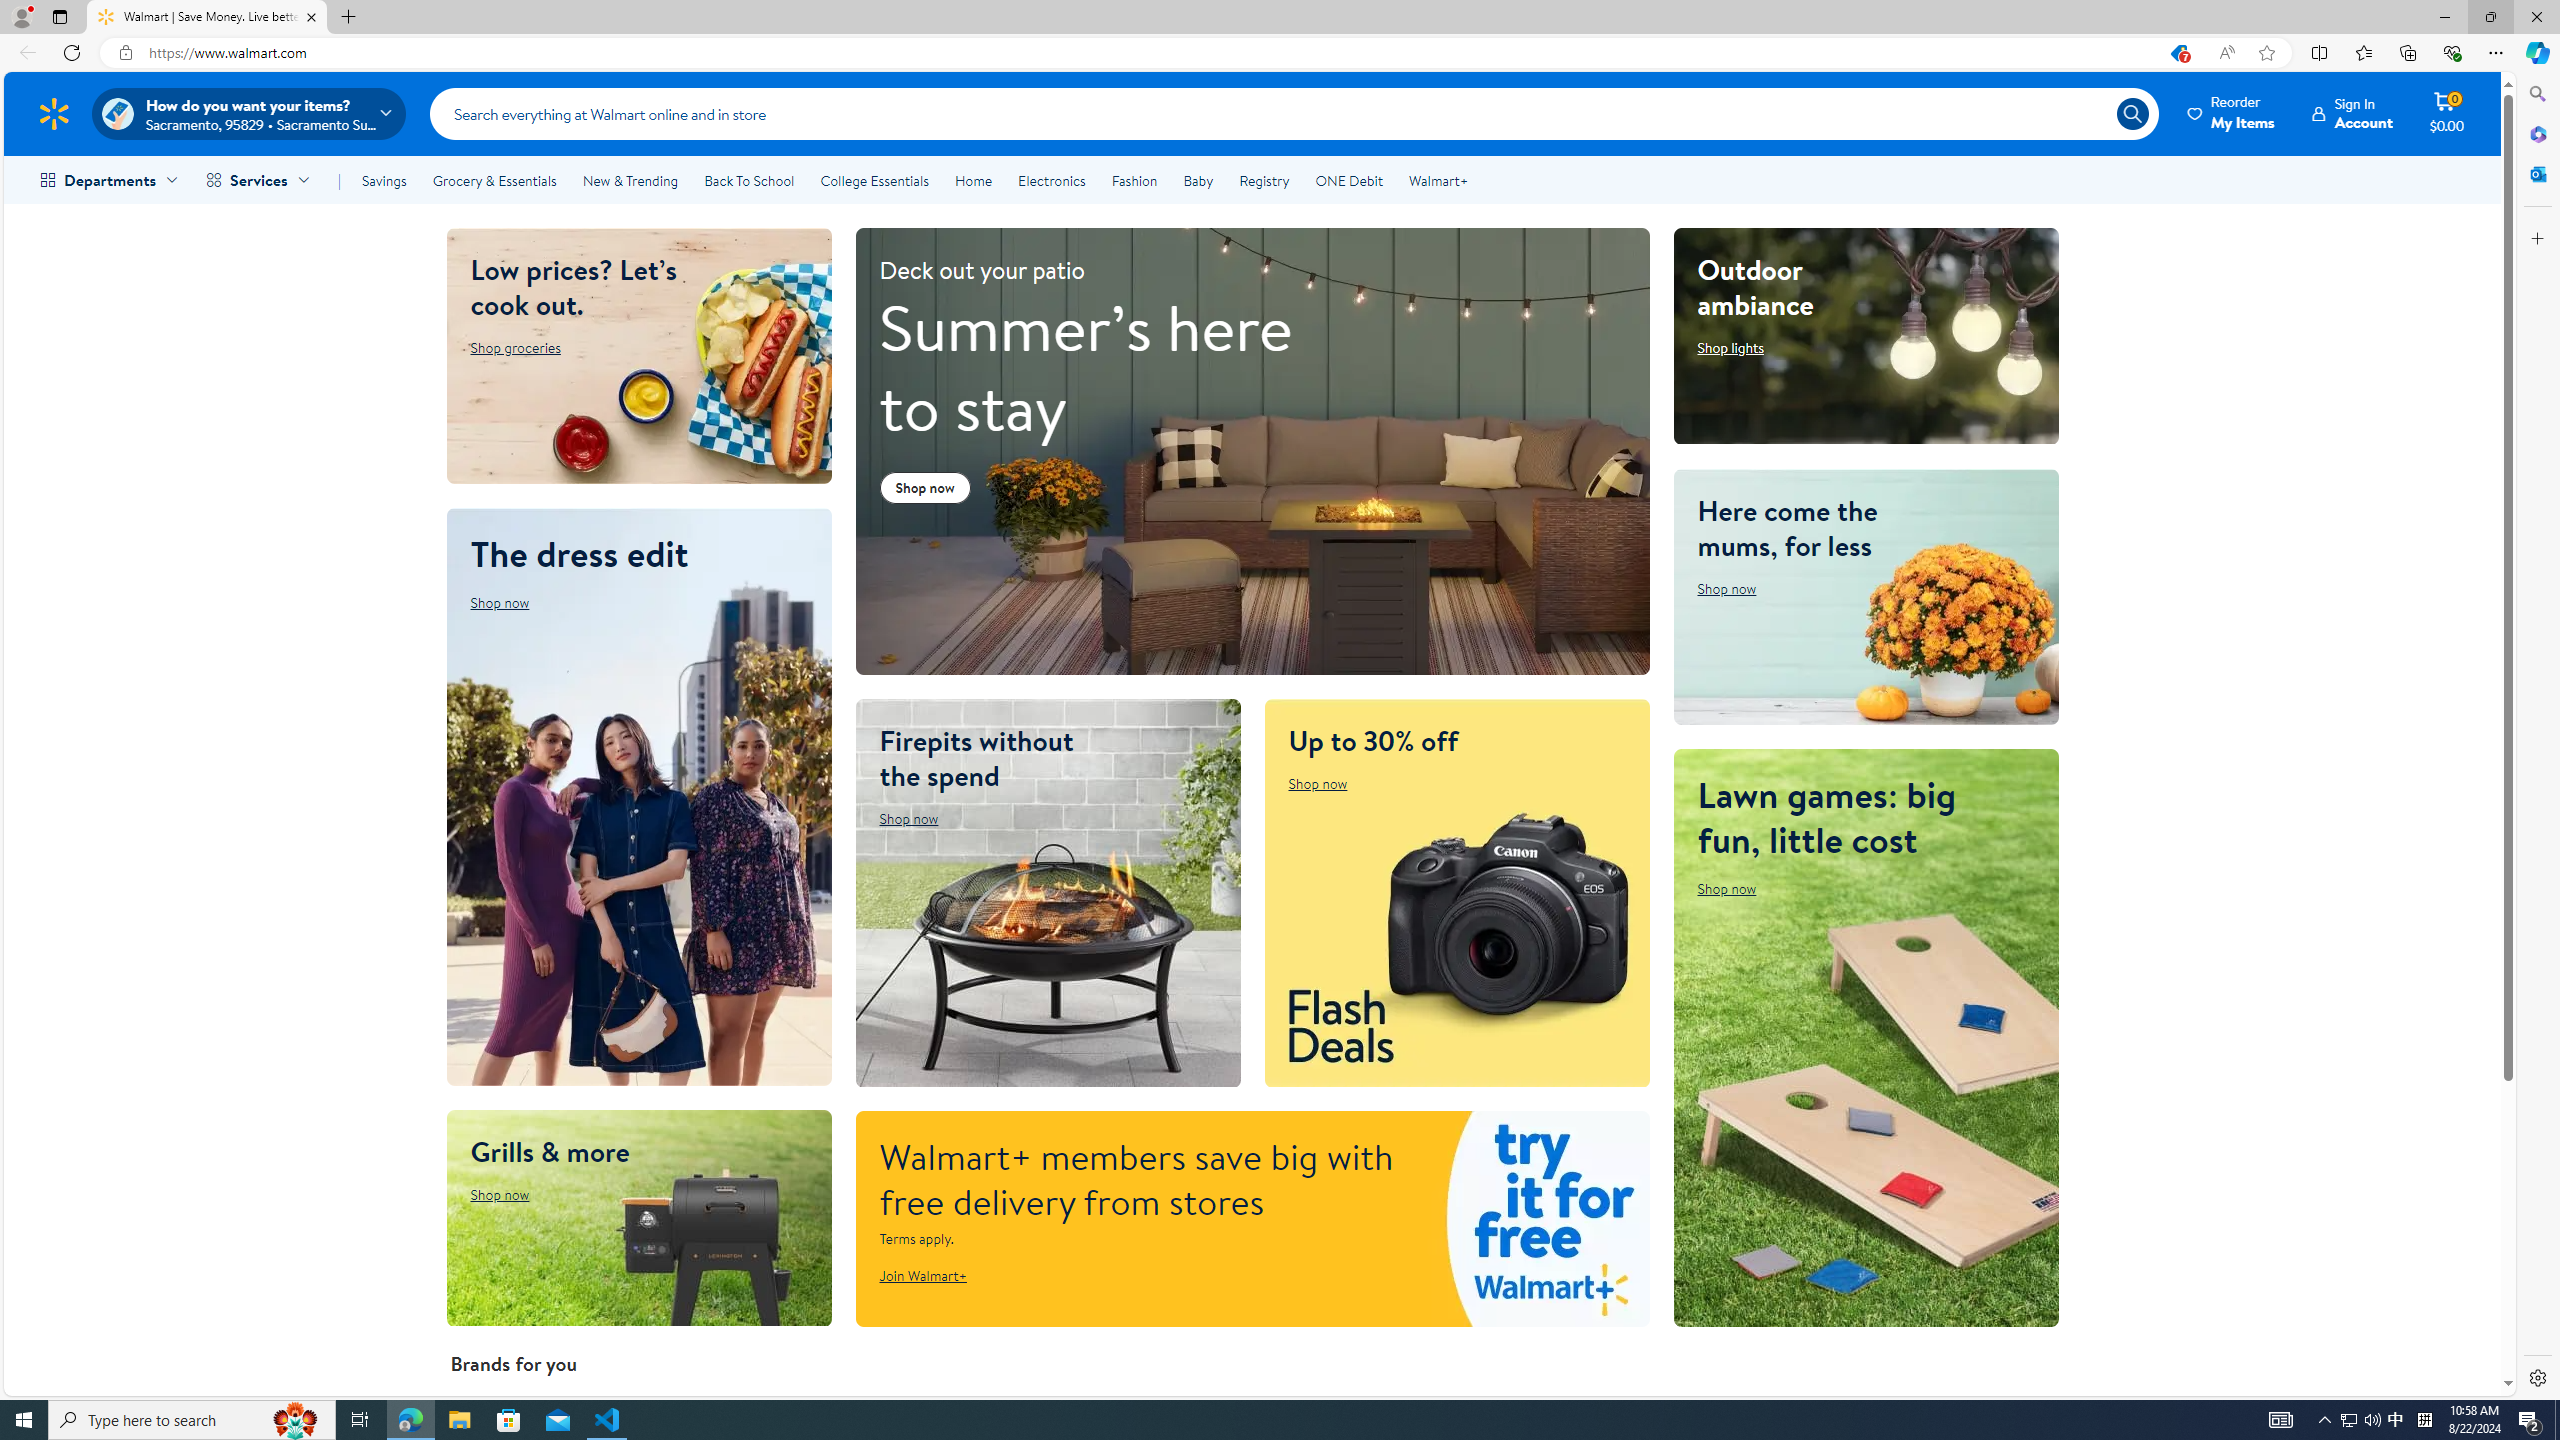  What do you see at coordinates (207, 17) in the screenshot?
I see `Walmart | Save Money. Live better.` at bounding box center [207, 17].